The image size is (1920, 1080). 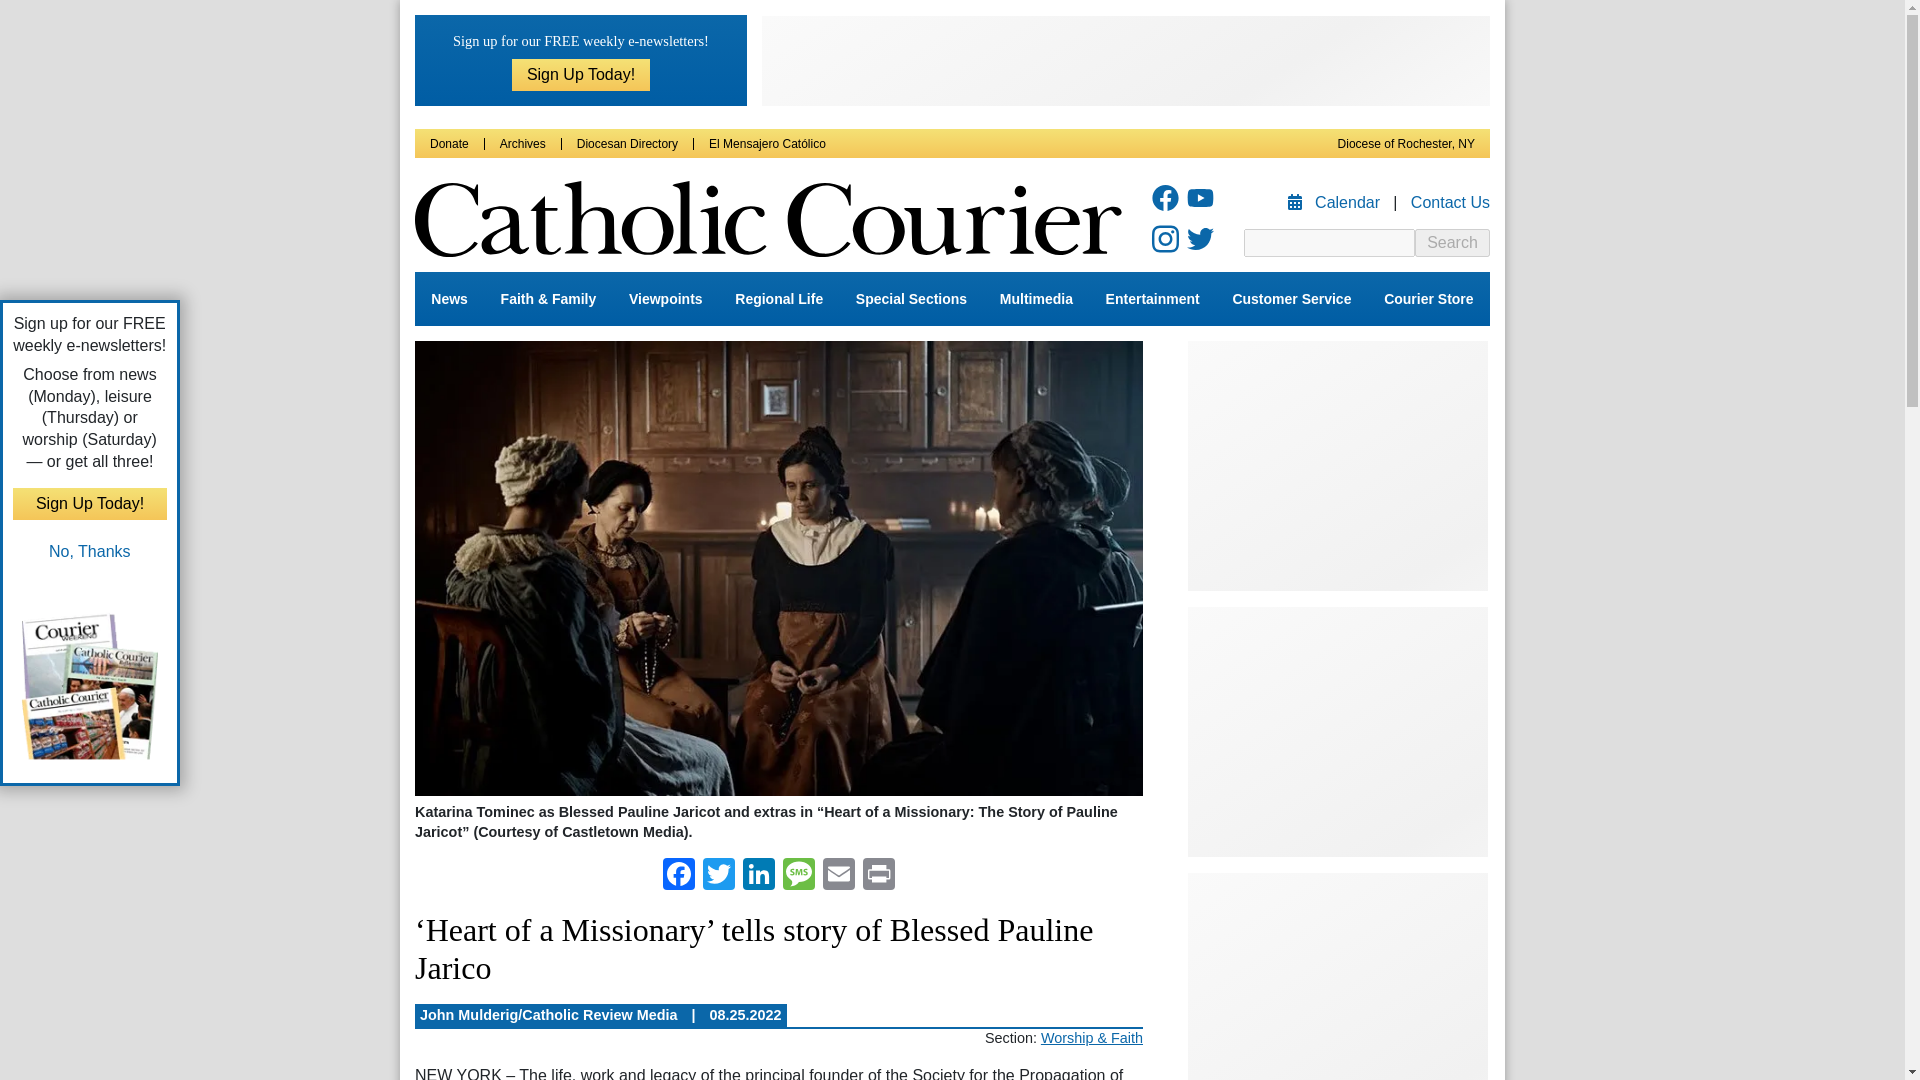 I want to click on News, so click(x=448, y=299).